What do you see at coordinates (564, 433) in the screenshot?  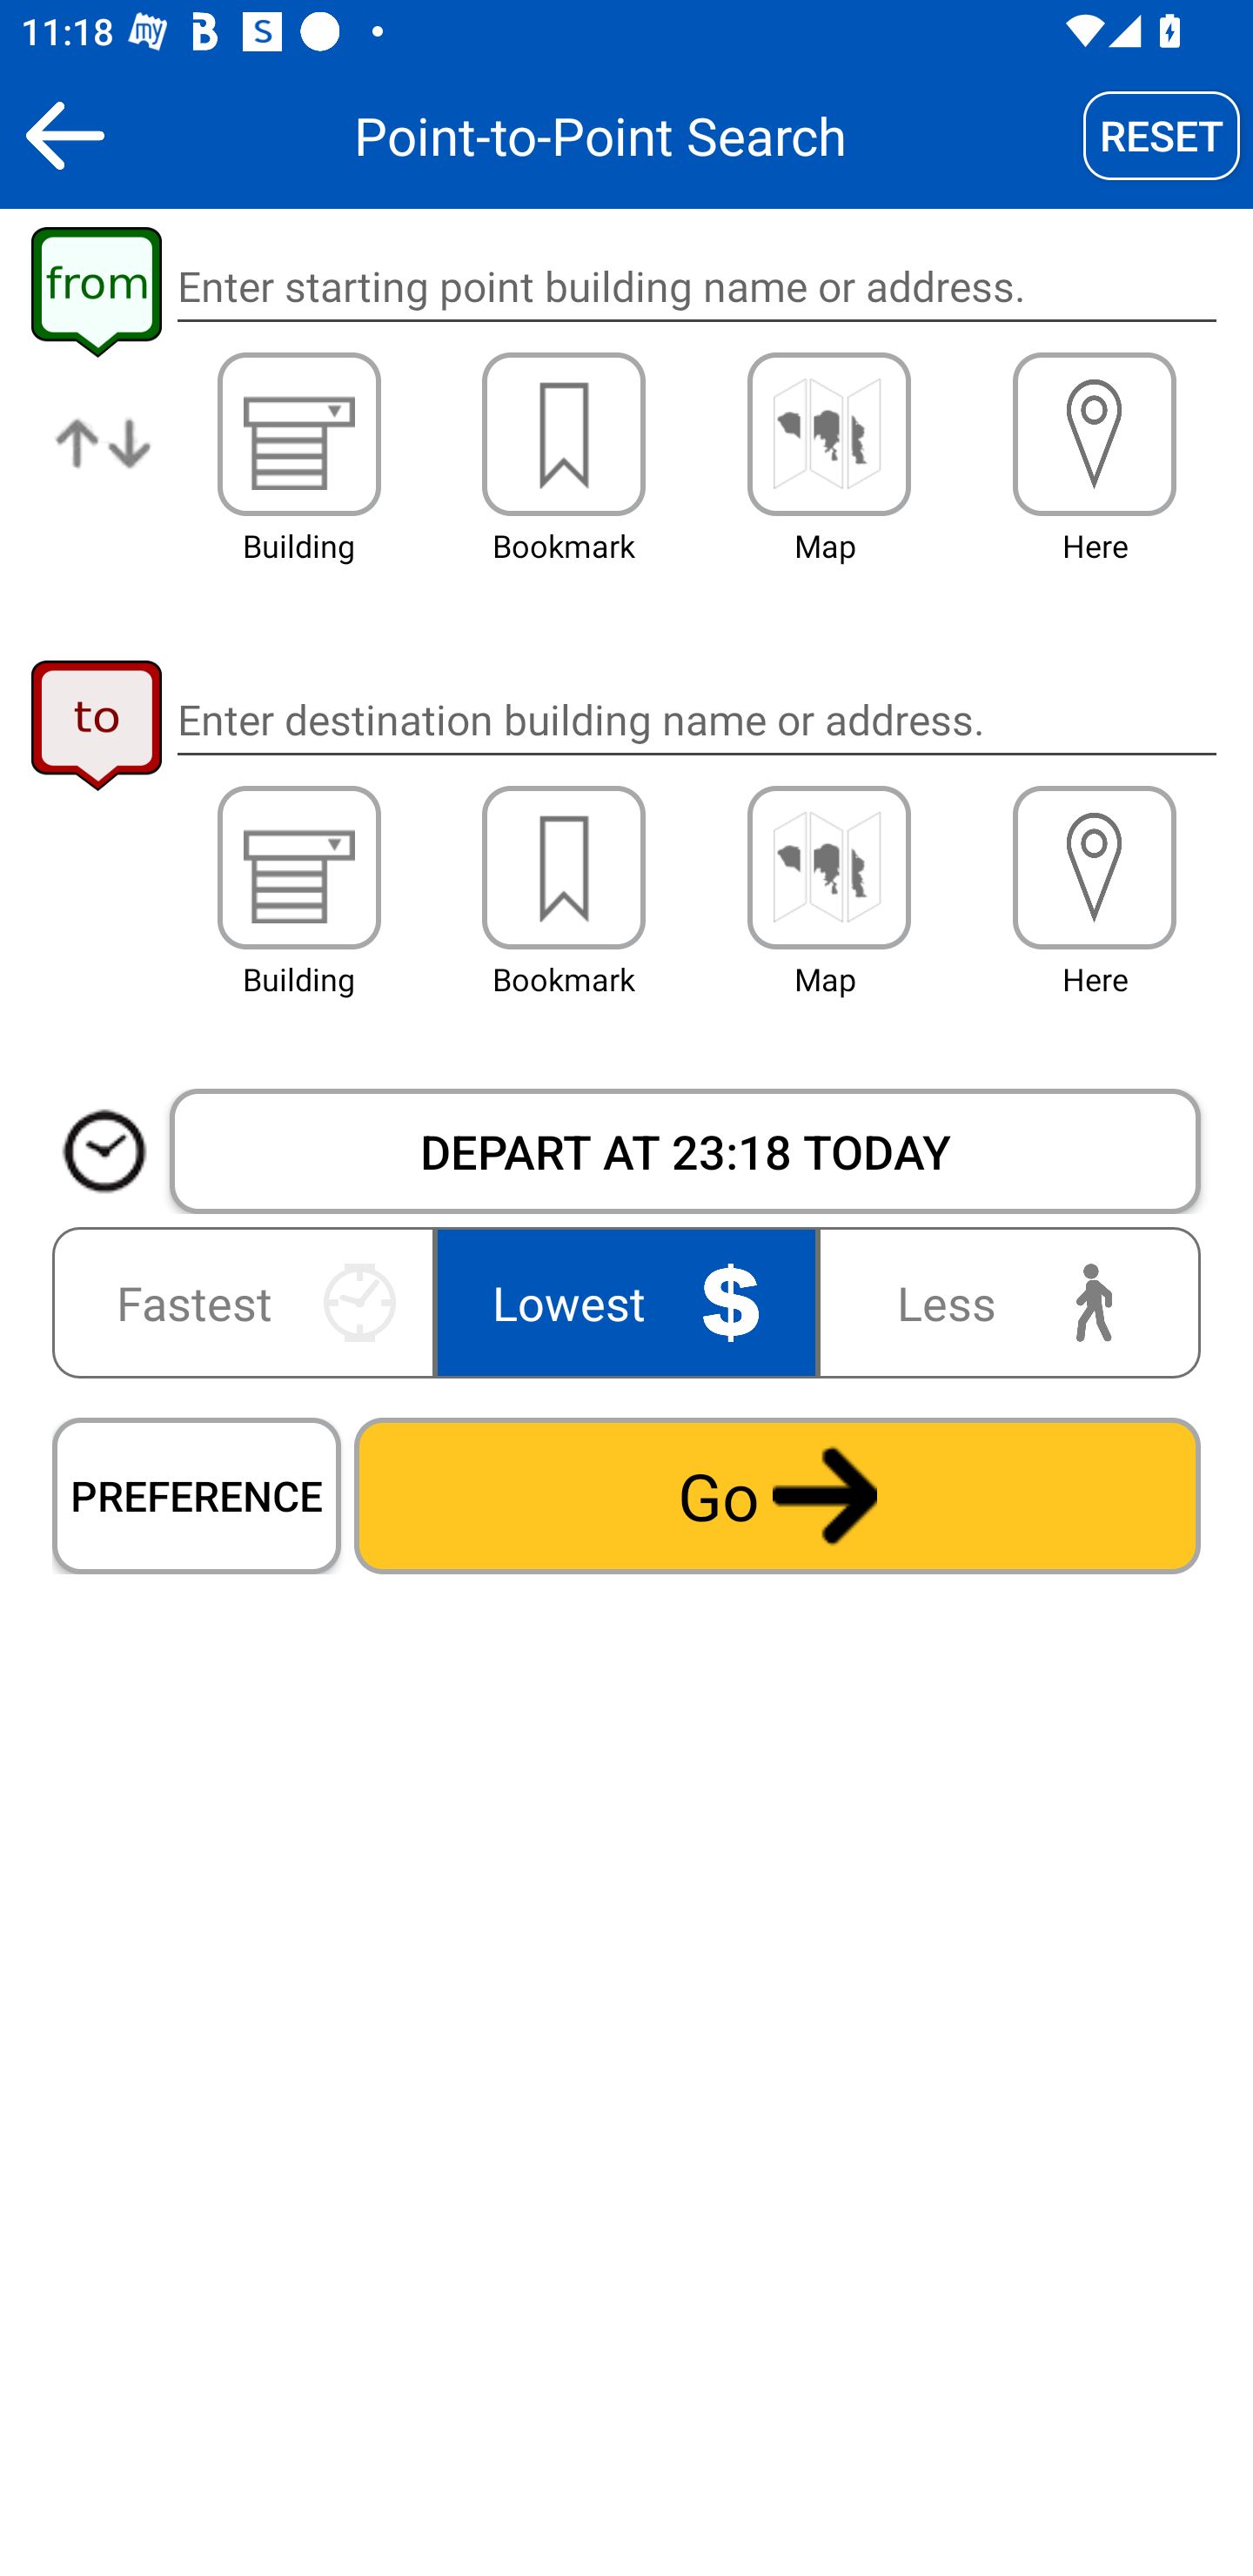 I see `Bookmarks` at bounding box center [564, 433].